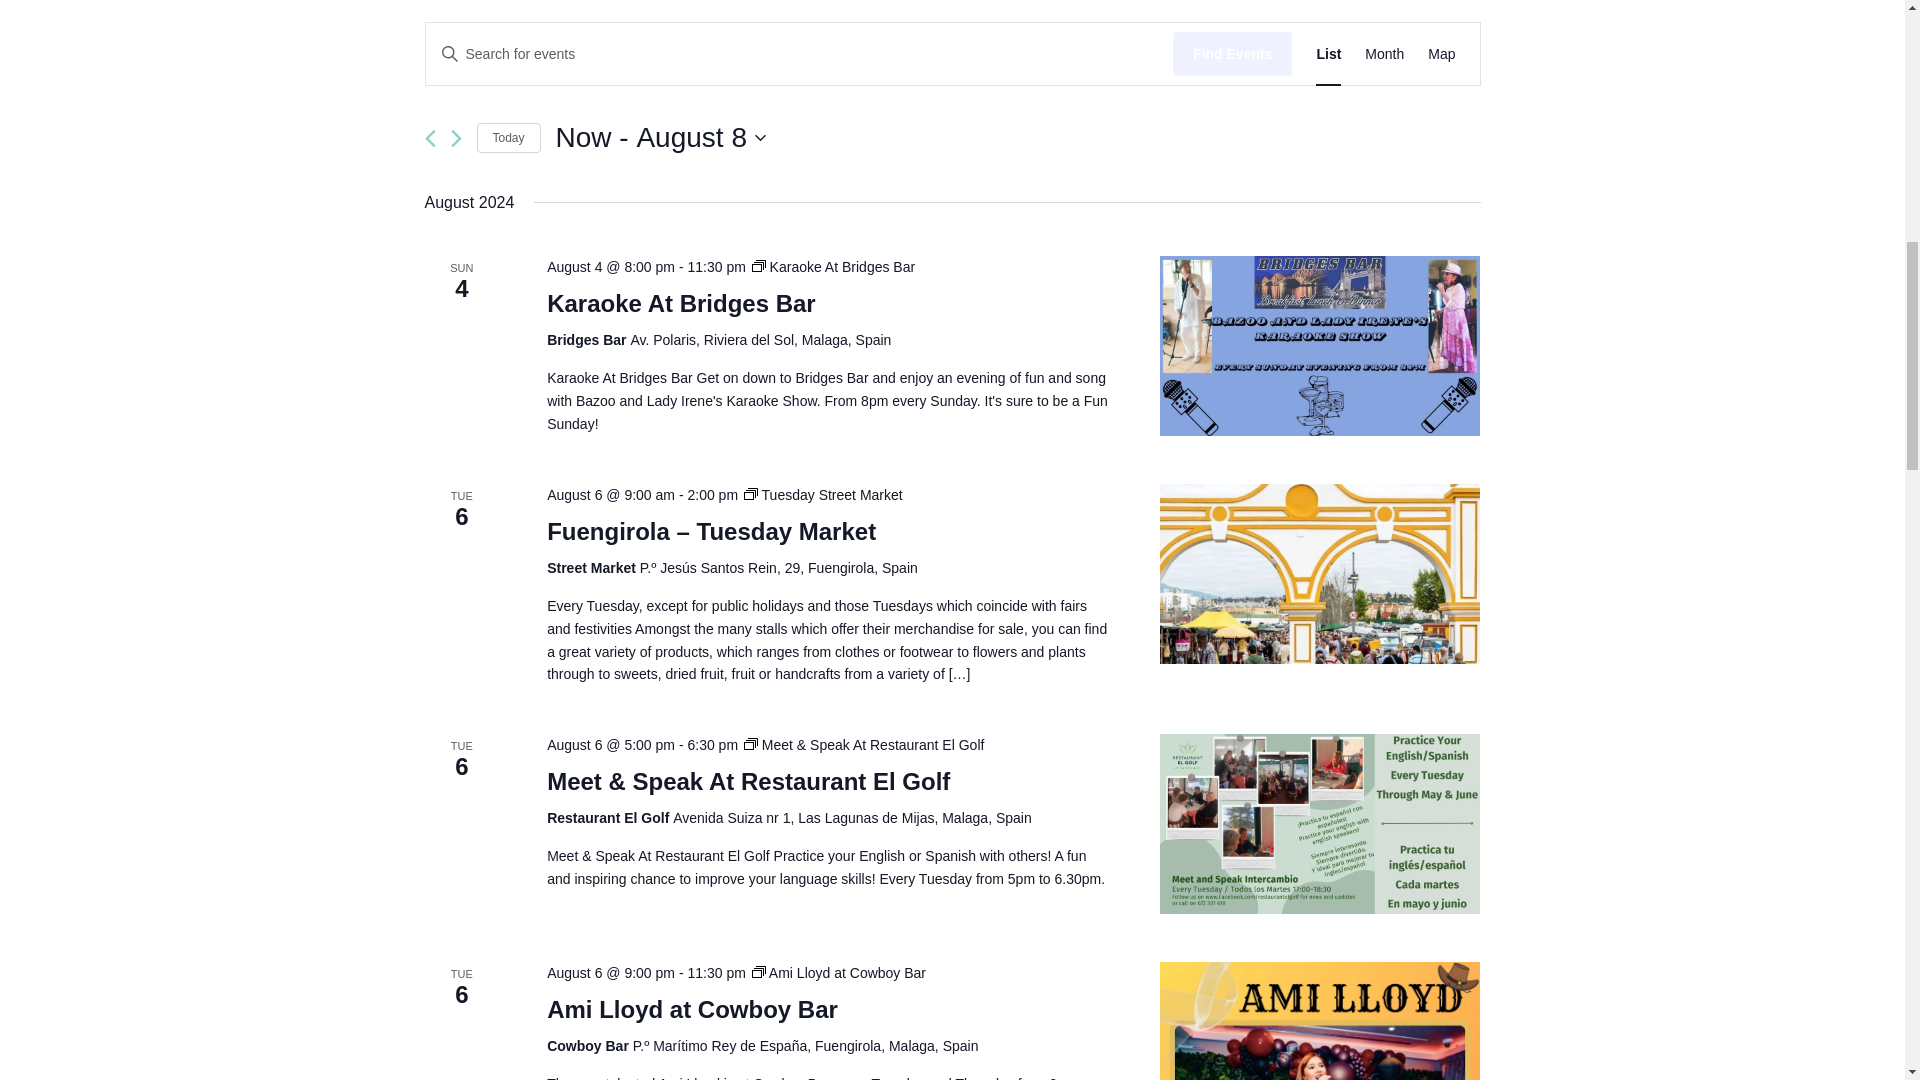  I want to click on Ami Lloyd at Cowboy Bar, so click(692, 1009).